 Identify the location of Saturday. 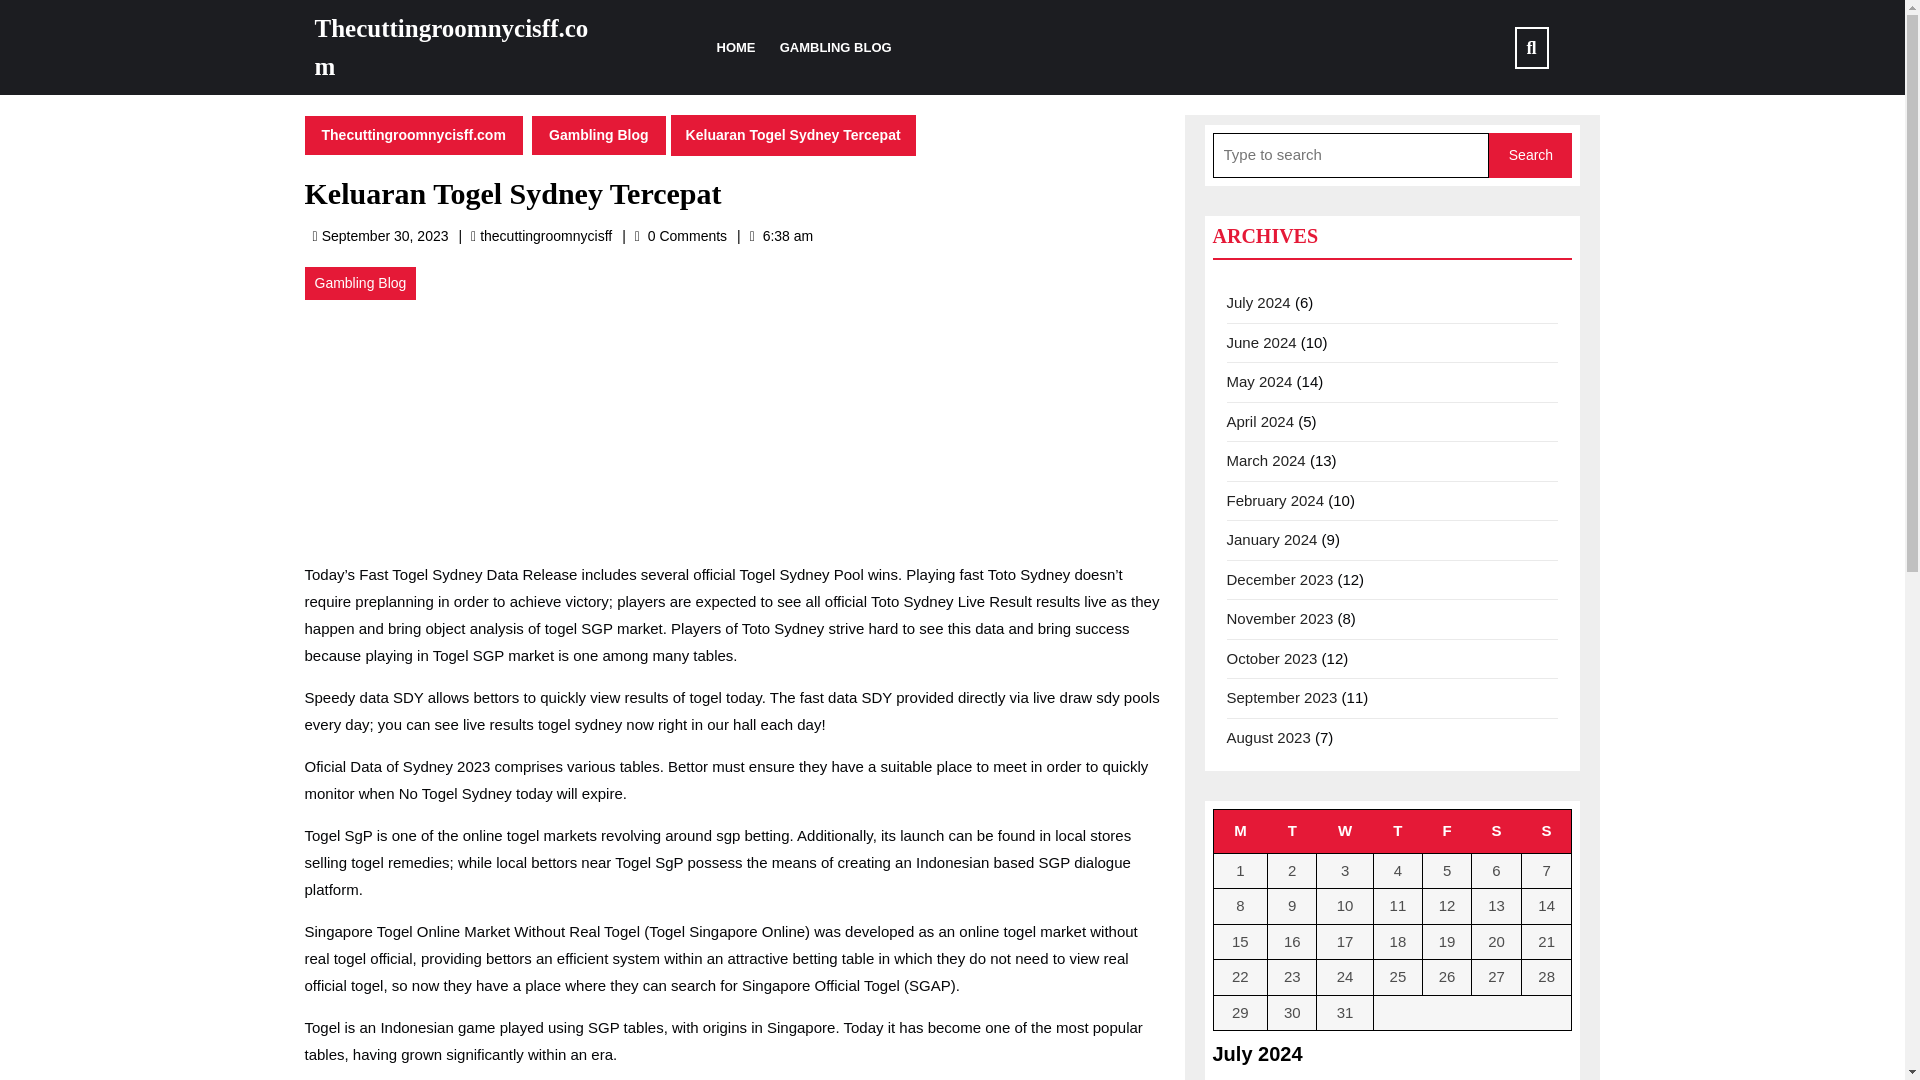
(1279, 618).